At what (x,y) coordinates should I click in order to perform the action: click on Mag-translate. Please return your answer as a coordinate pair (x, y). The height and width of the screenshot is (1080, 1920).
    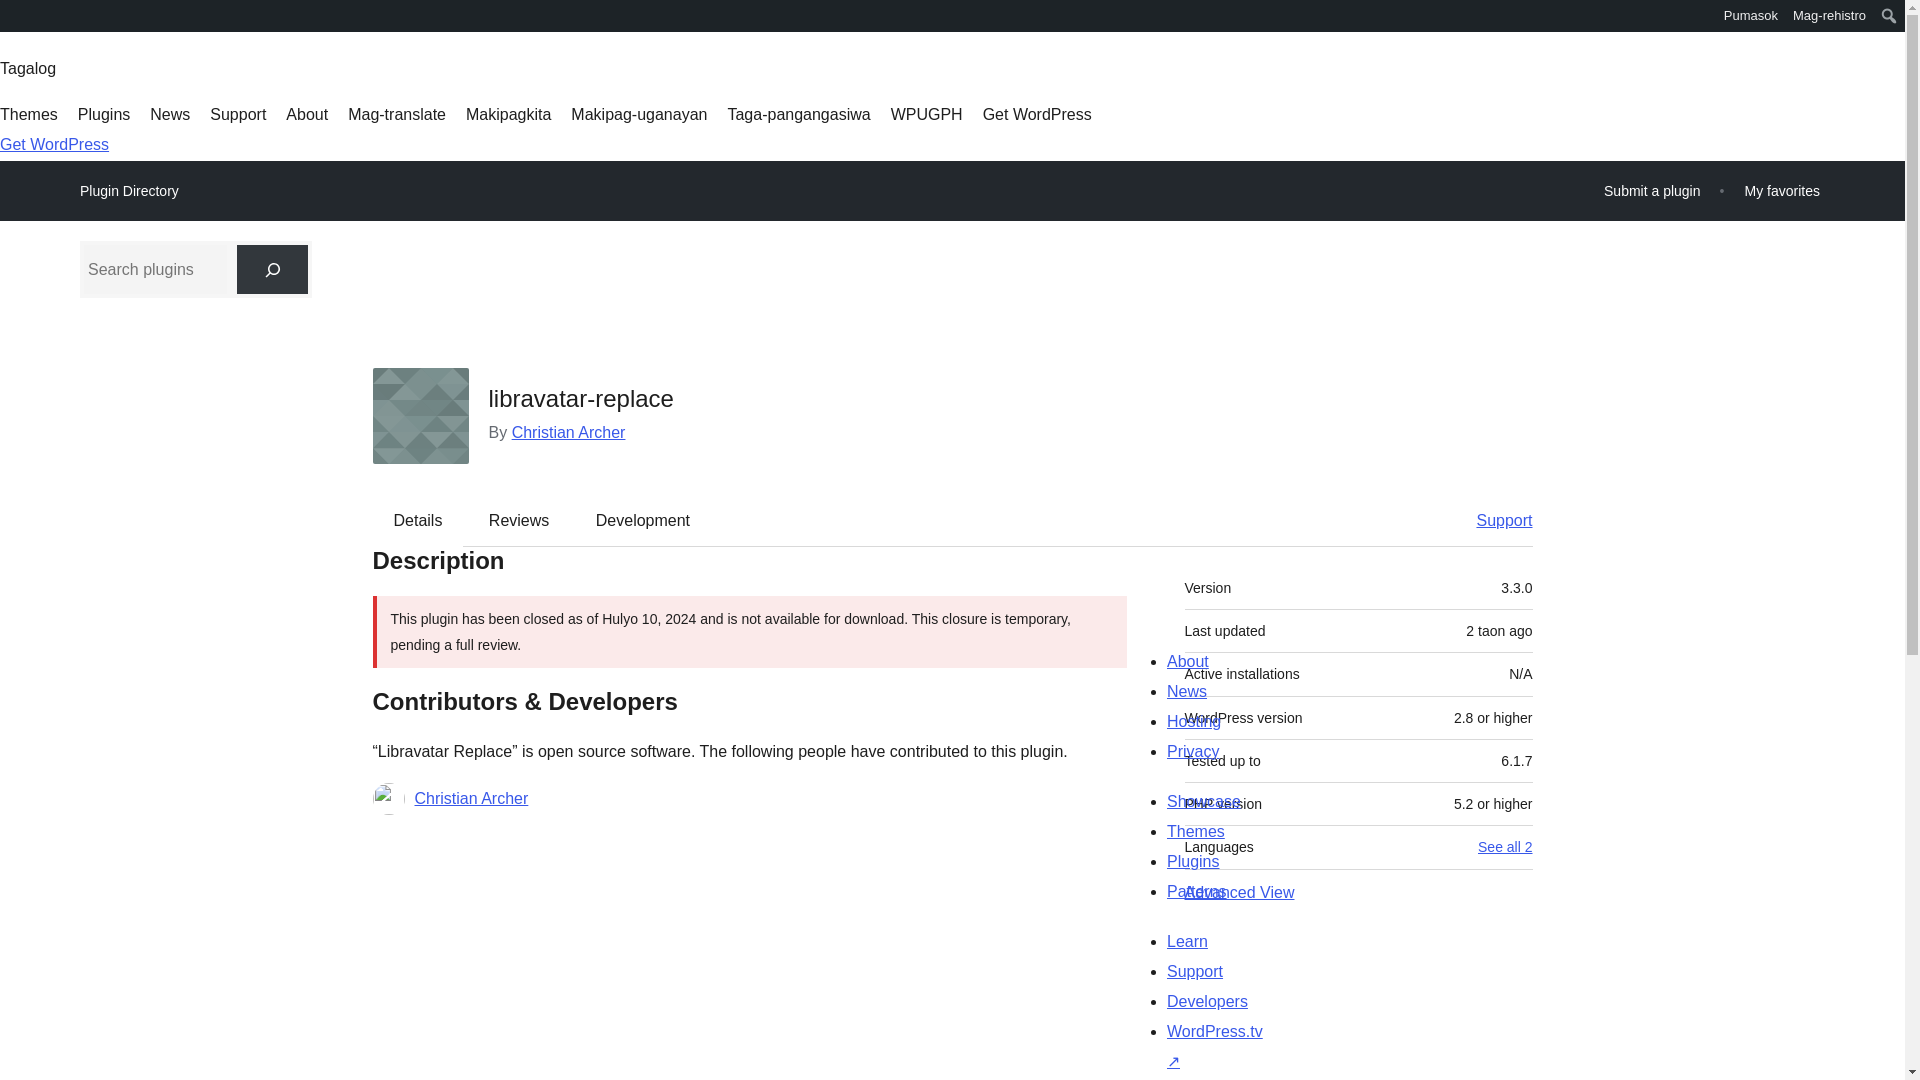
    Looking at the image, I should click on (396, 114).